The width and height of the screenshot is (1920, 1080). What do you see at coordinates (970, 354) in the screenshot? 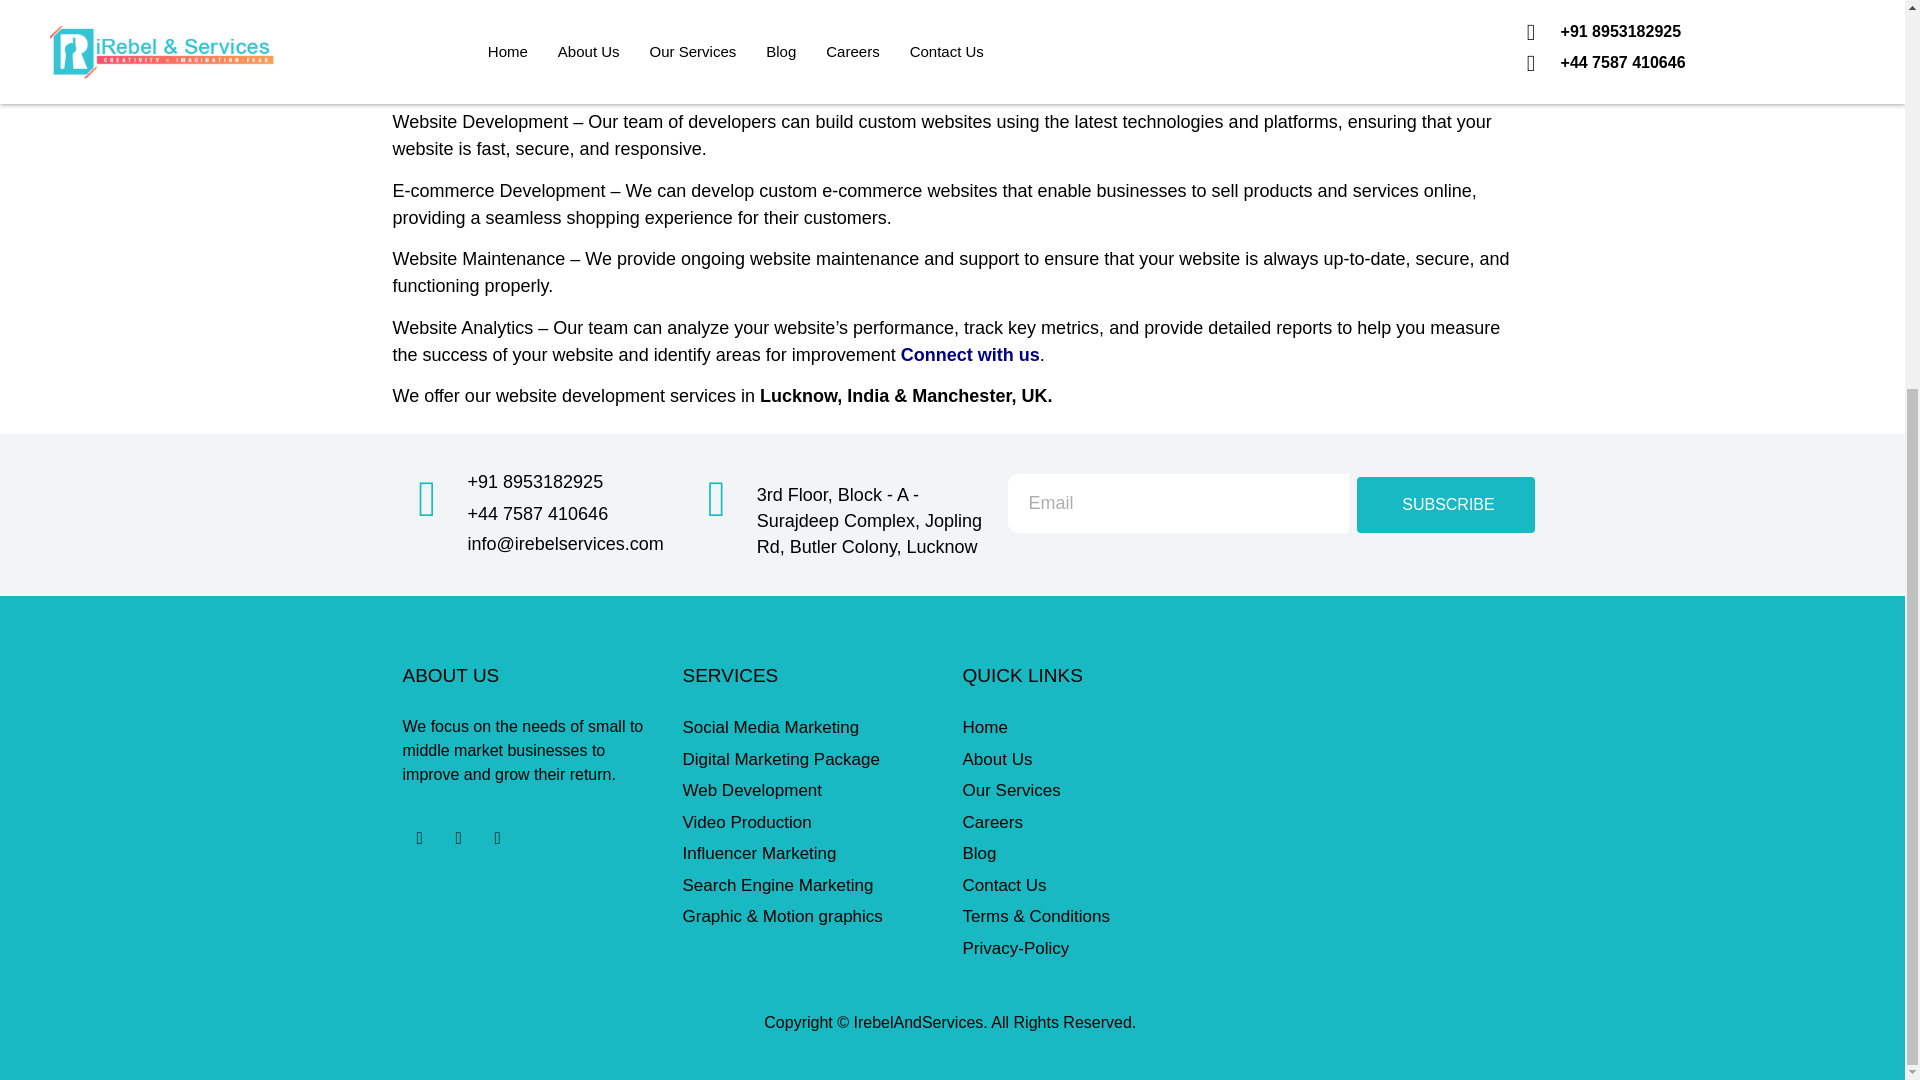
I see `Connect with us` at bounding box center [970, 354].